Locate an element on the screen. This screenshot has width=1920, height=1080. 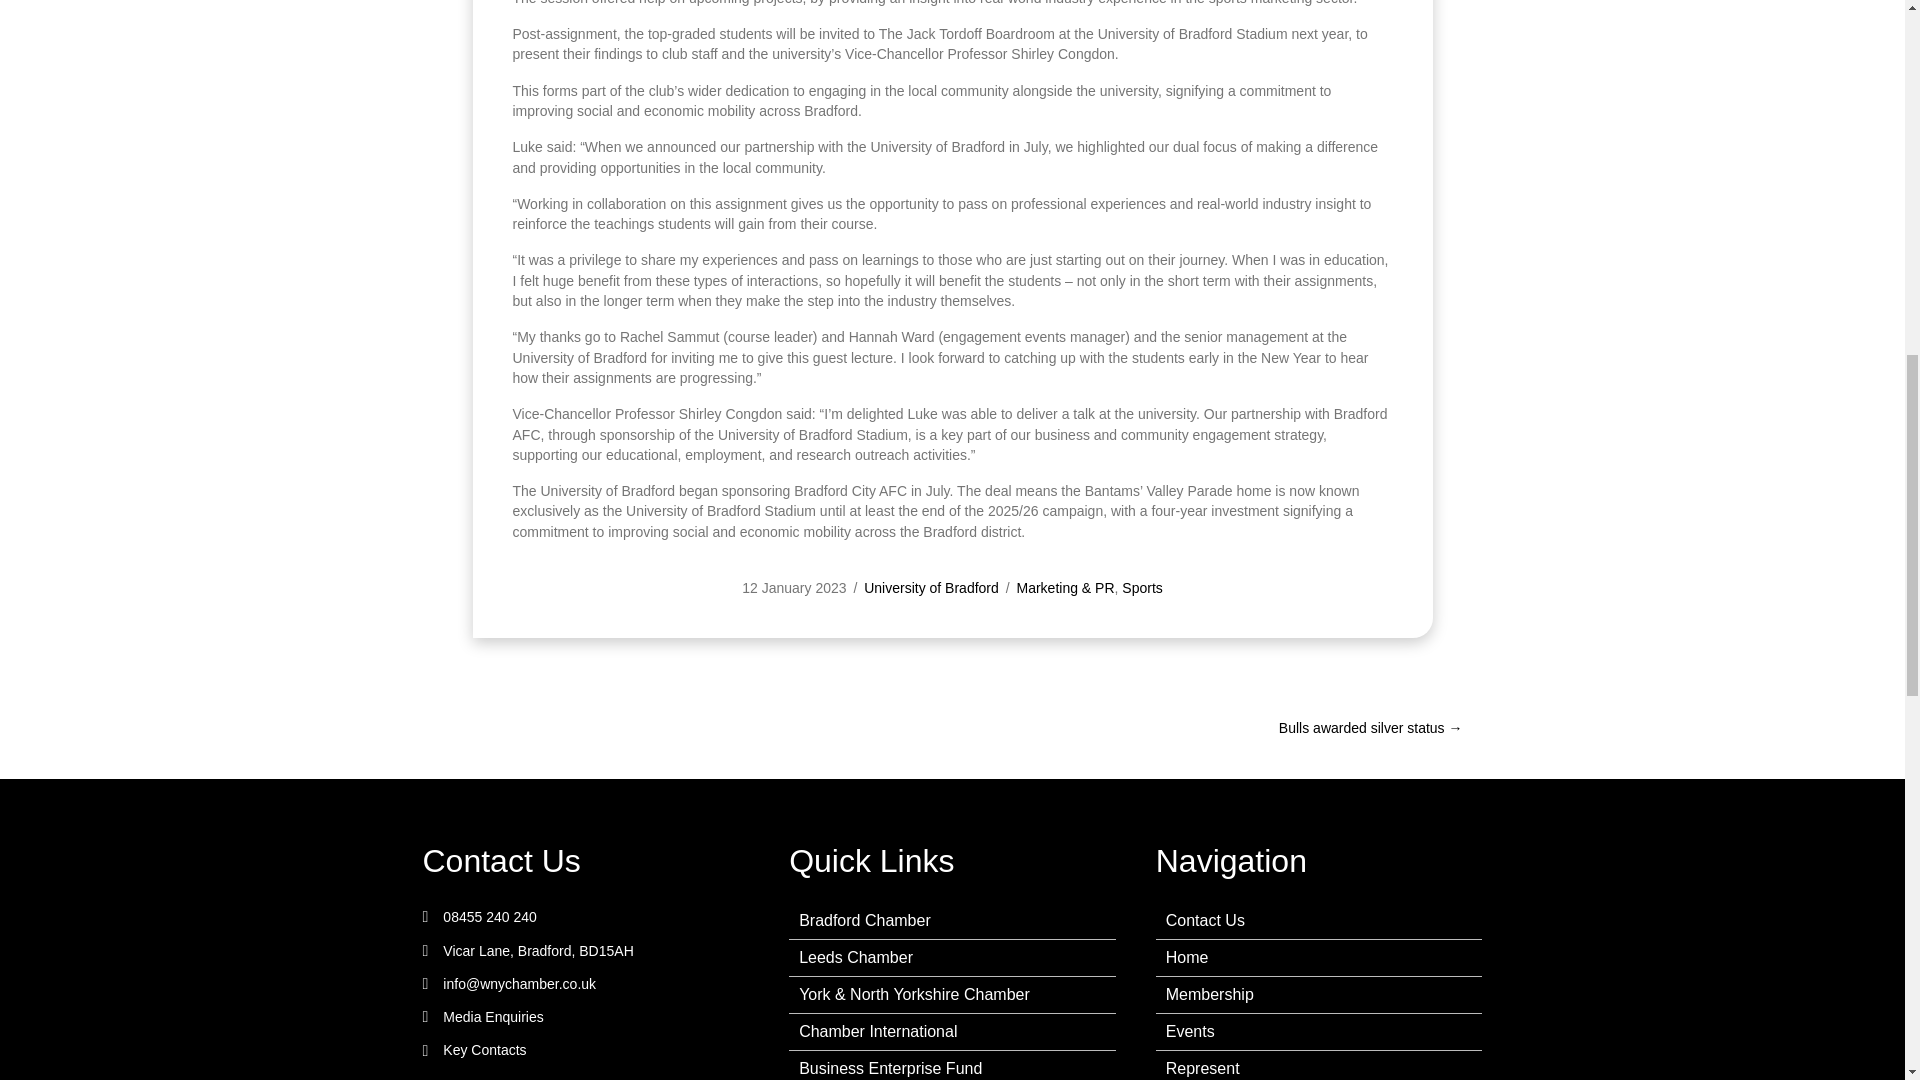
Contact Us is located at coordinates (500, 862).